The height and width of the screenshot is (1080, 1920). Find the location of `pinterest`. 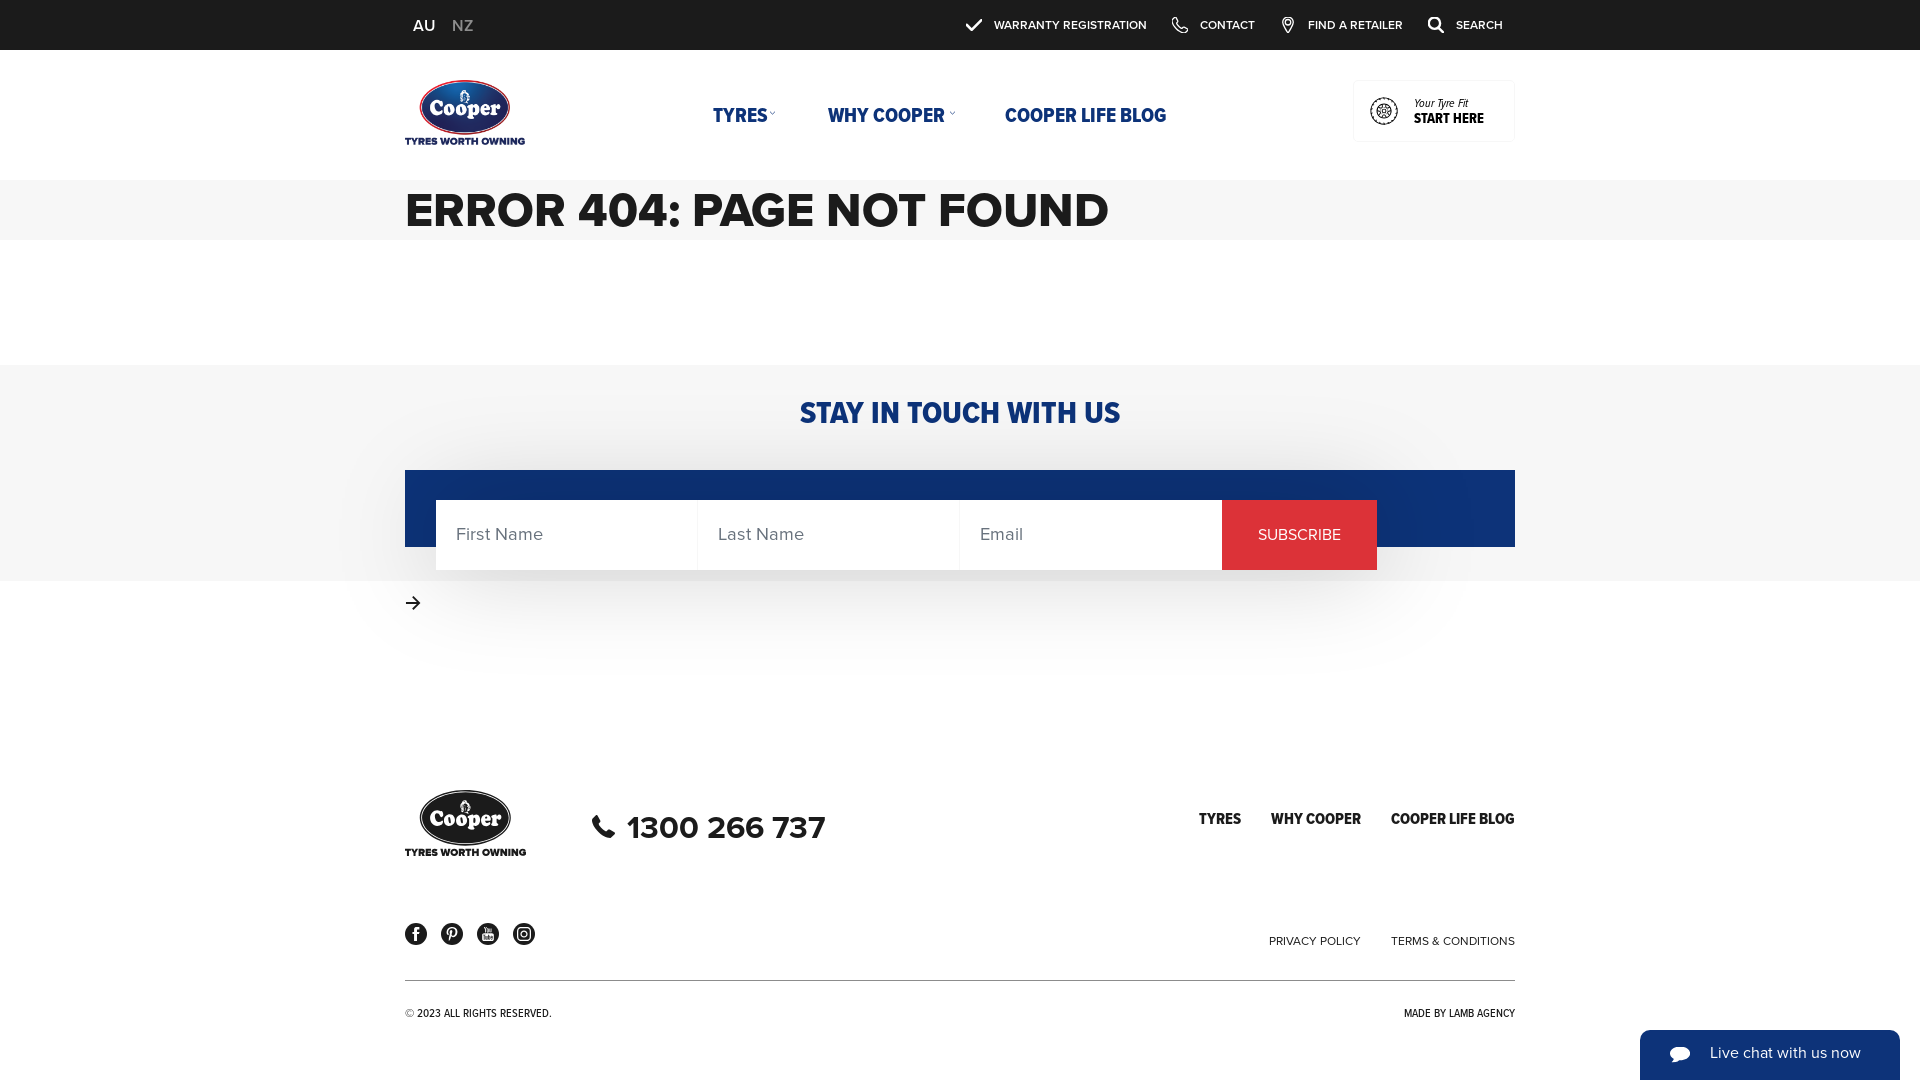

pinterest is located at coordinates (452, 934).